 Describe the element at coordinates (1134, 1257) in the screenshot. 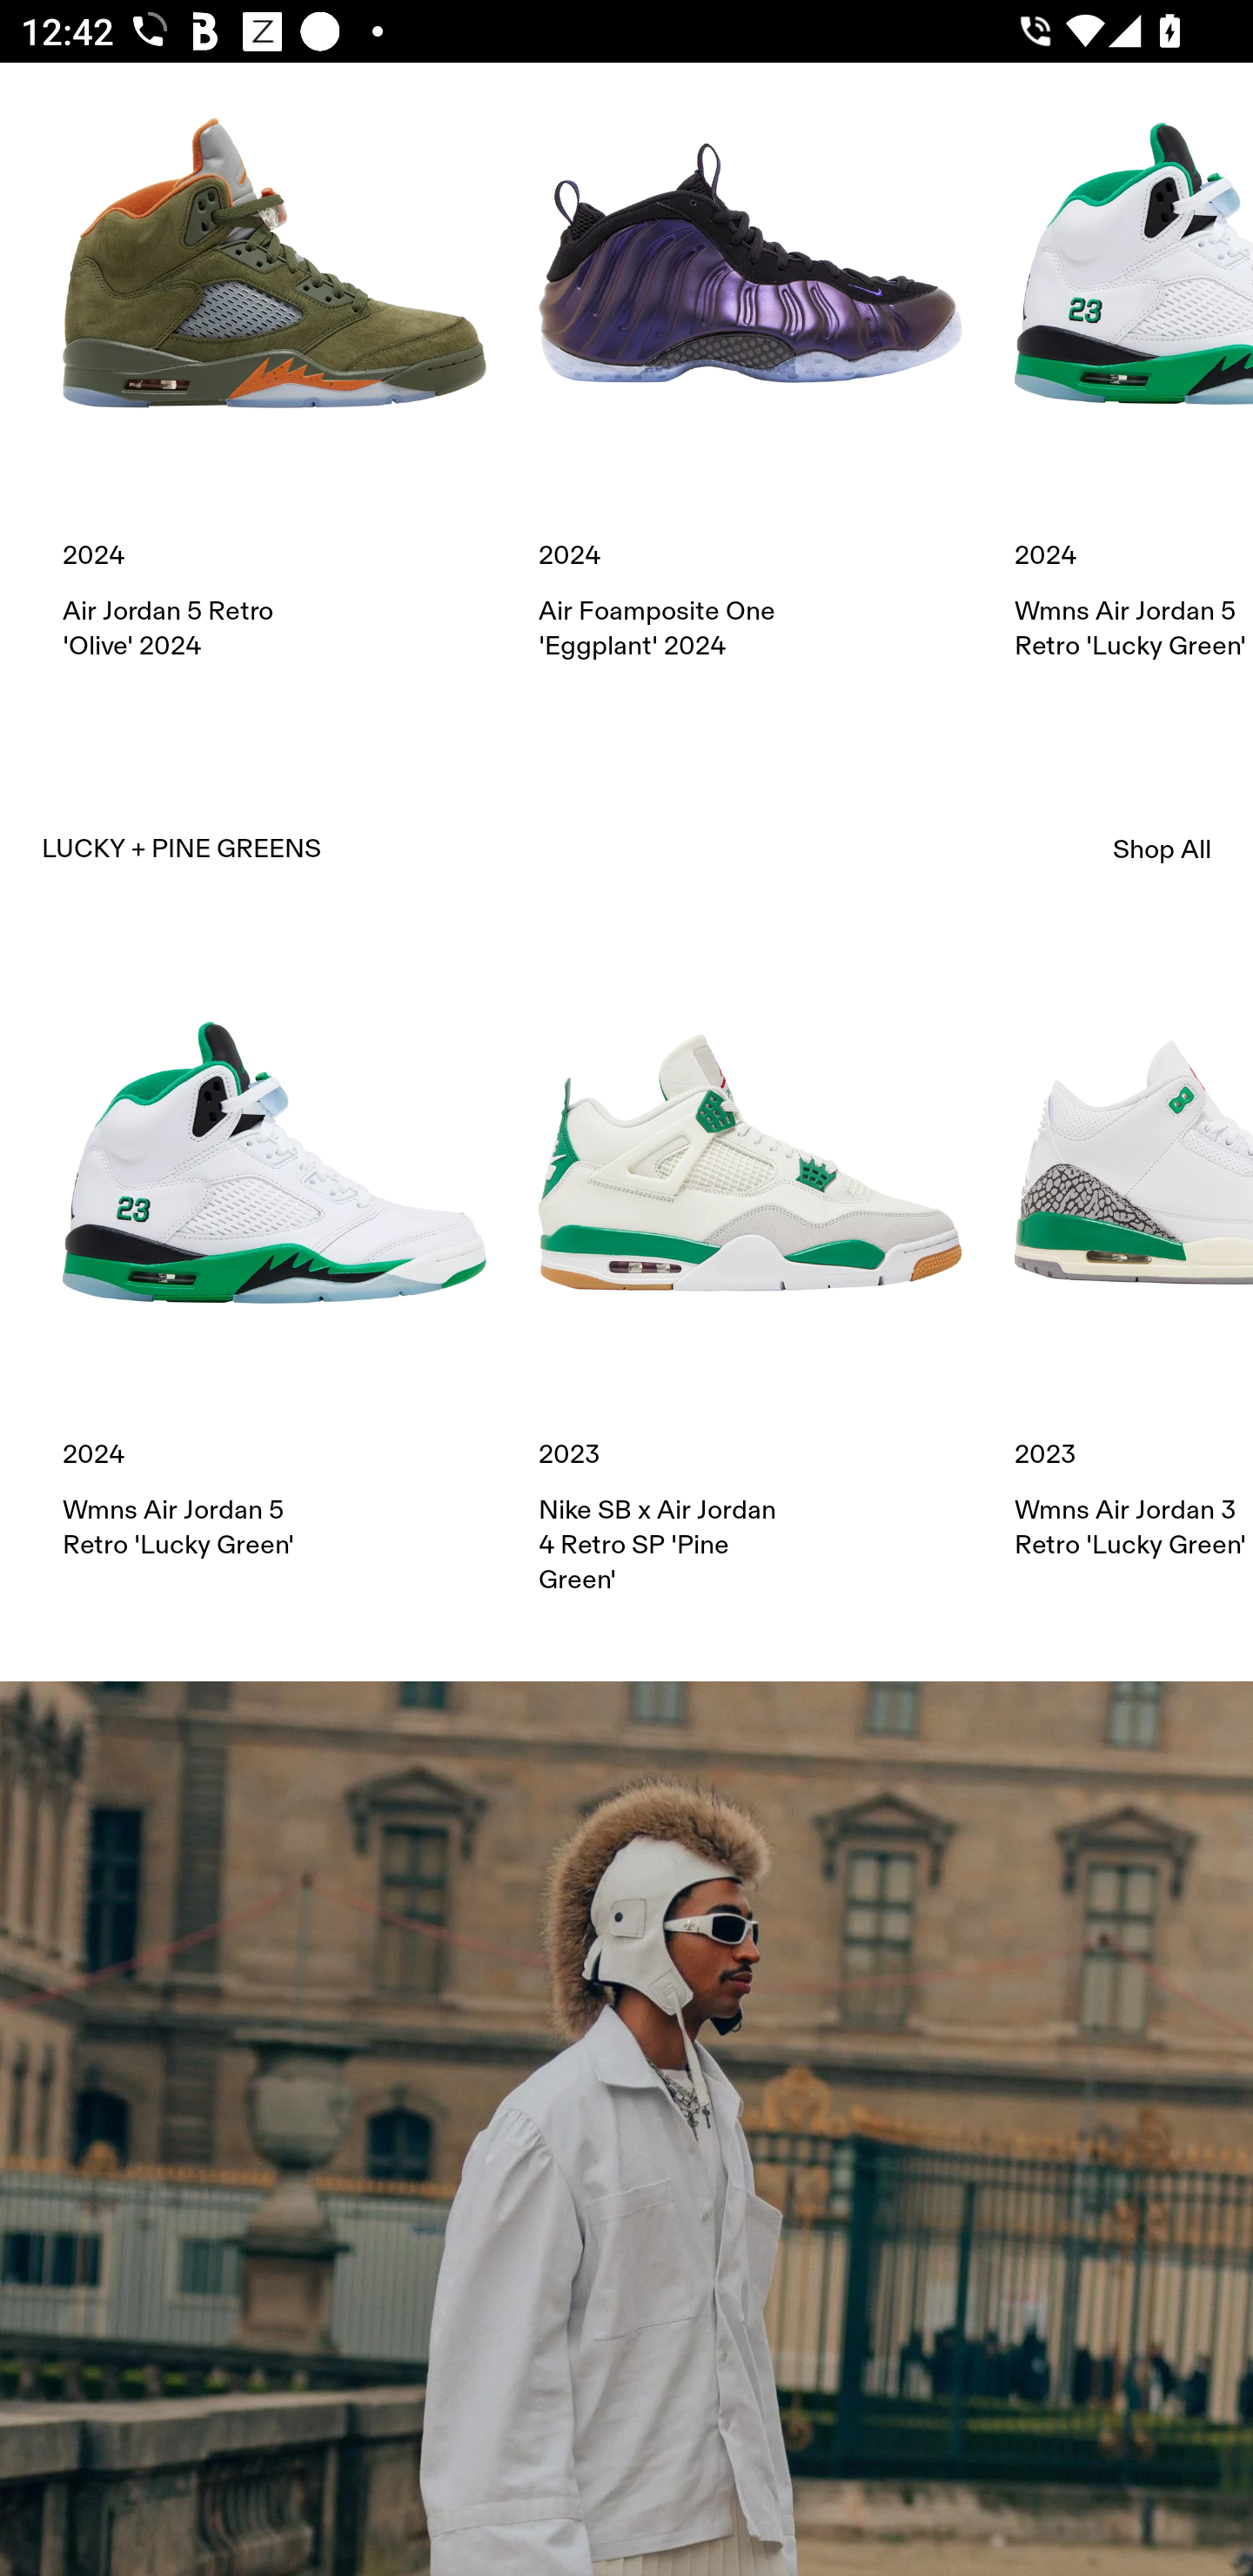

I see `2023 Wmns Air Jordan 3 Retro 'Lucky Green'` at that location.